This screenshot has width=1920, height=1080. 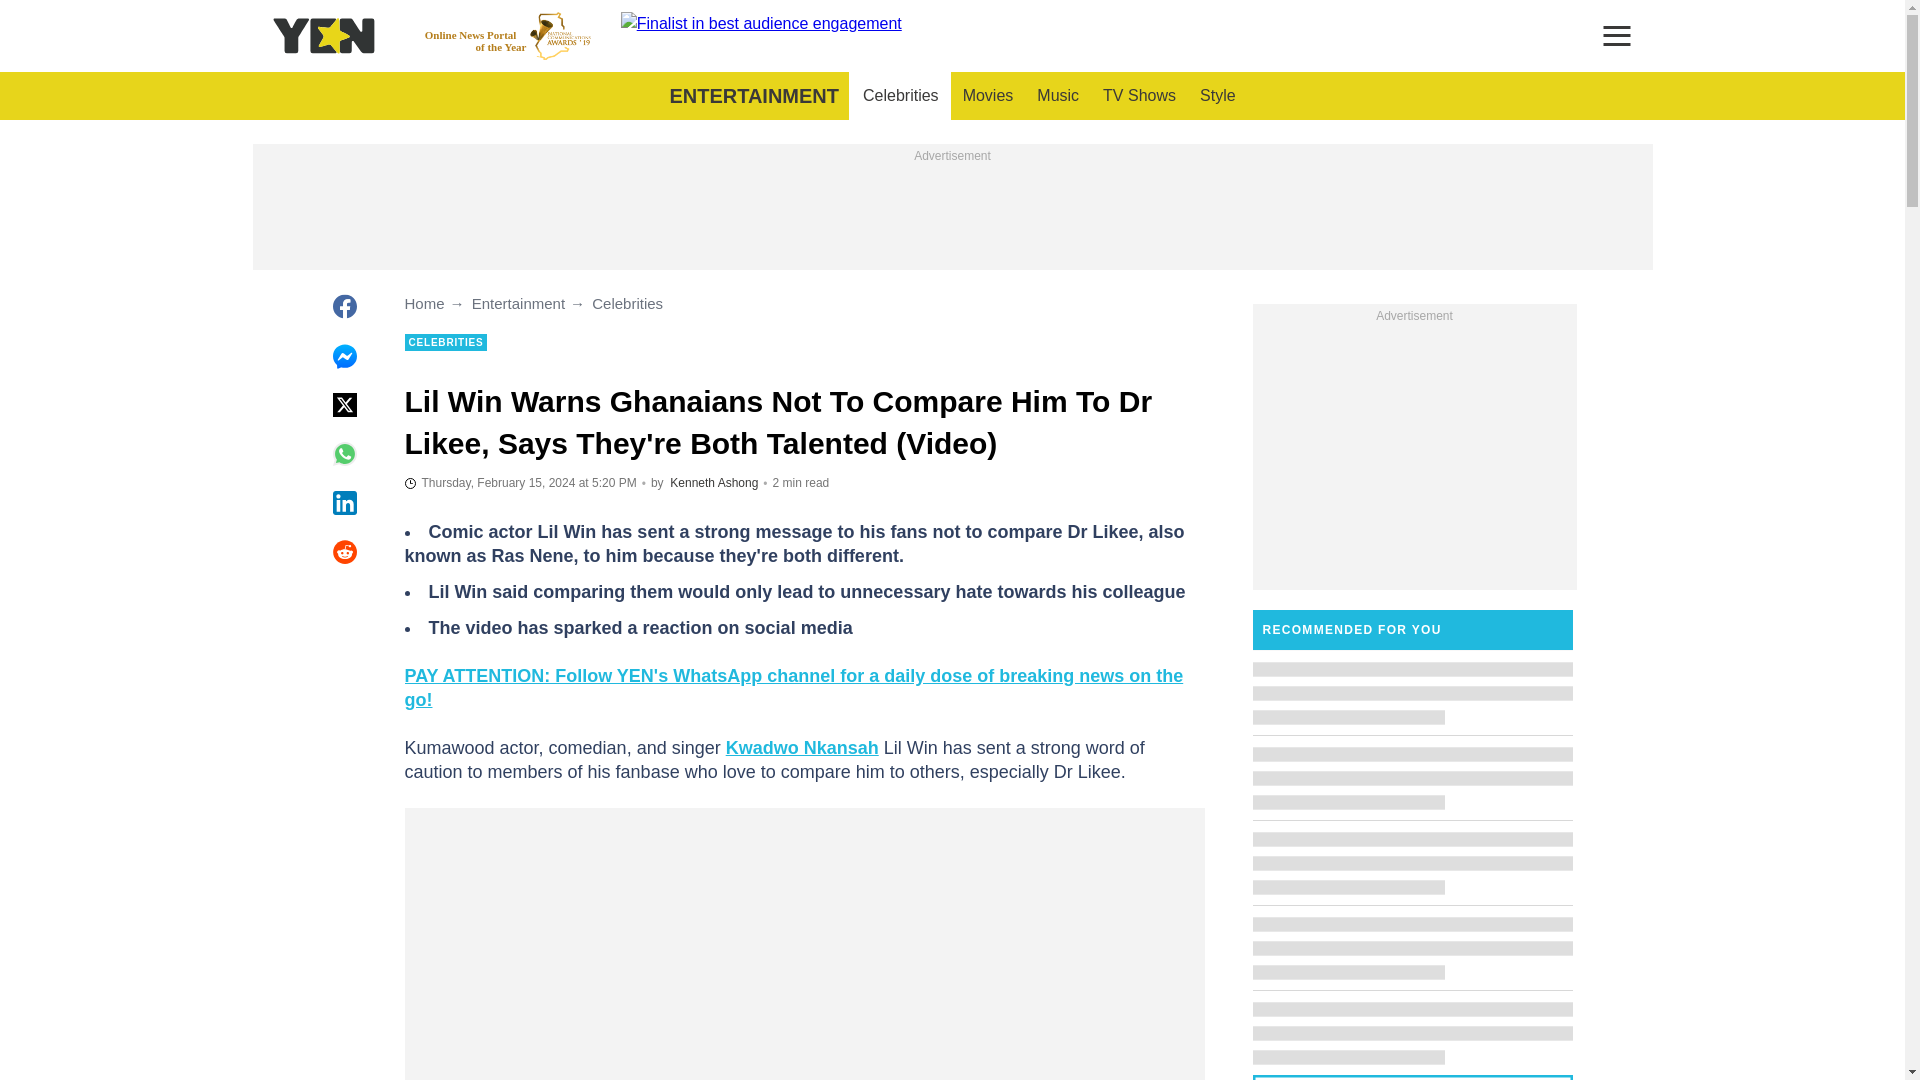 What do you see at coordinates (1058, 96) in the screenshot?
I see `Music` at bounding box center [1058, 96].